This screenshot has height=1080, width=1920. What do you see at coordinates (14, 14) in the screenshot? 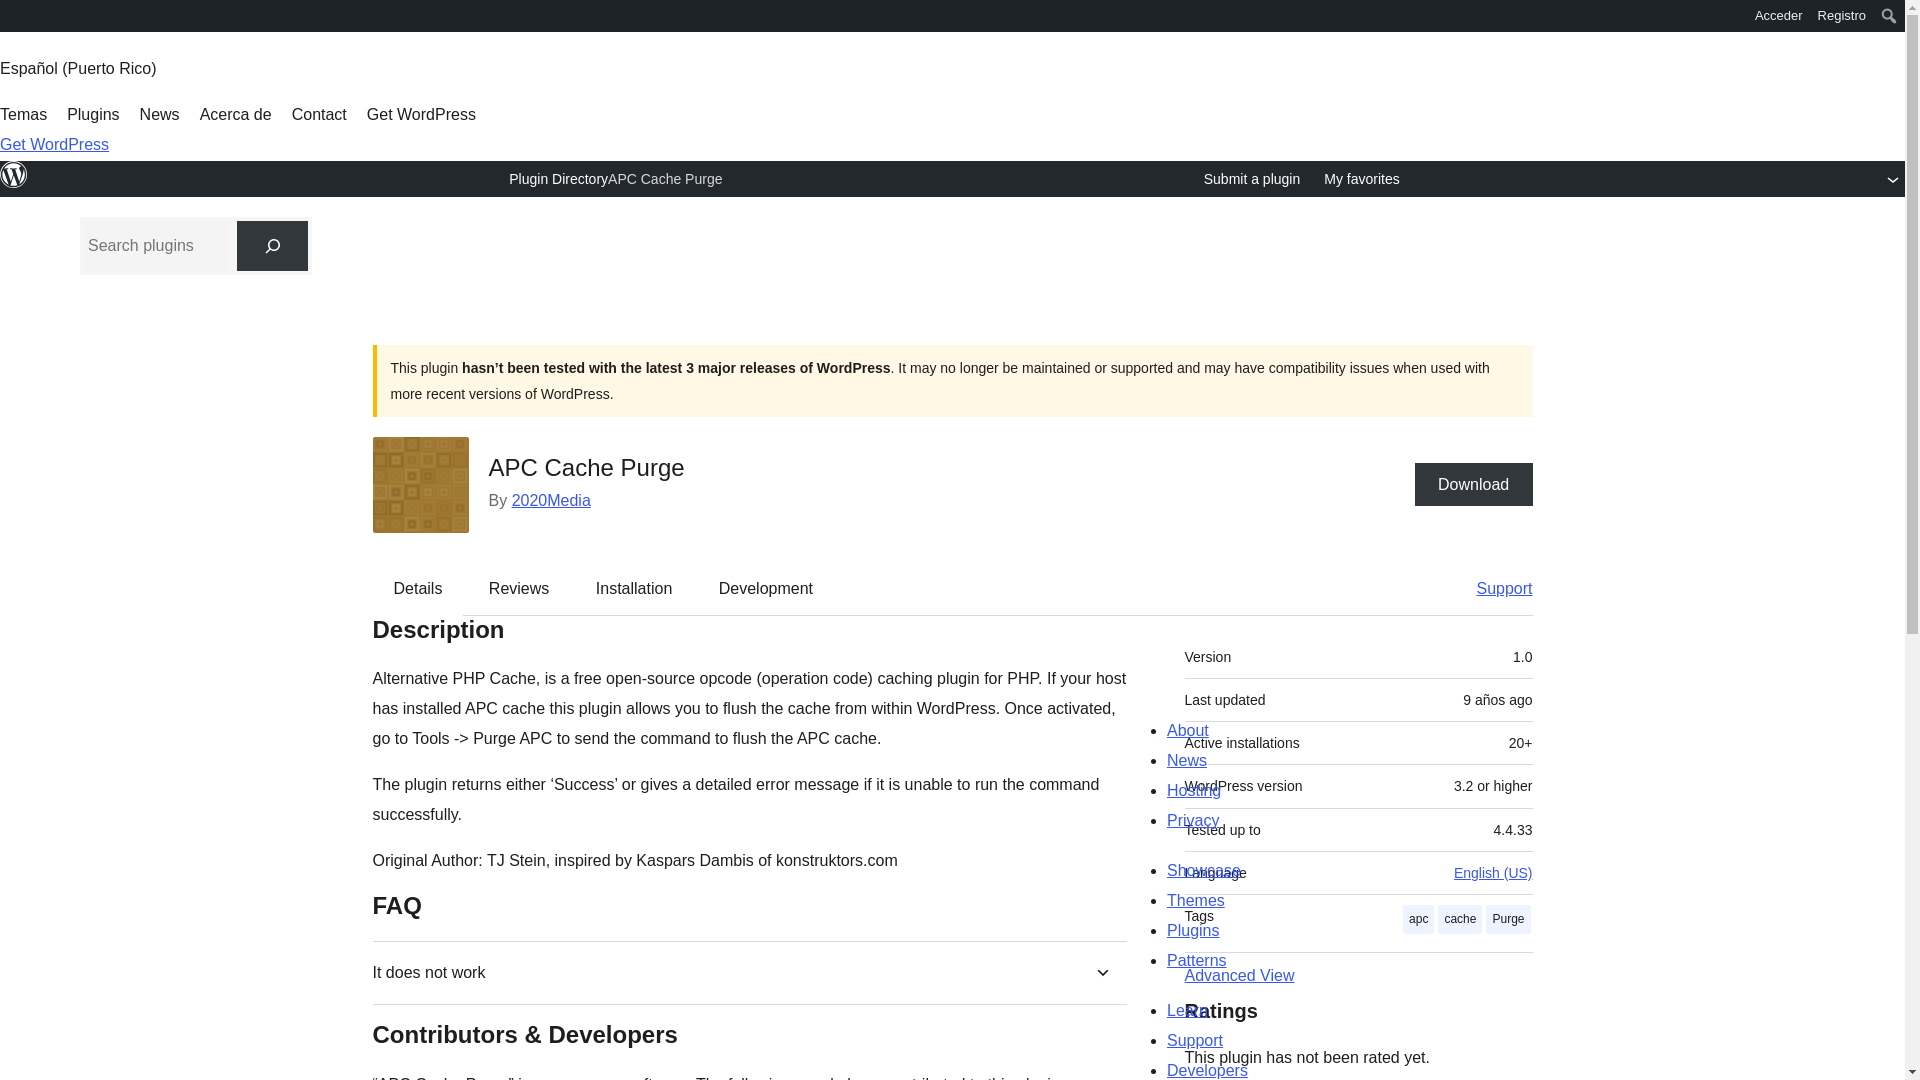
I see `WordPress.org` at bounding box center [14, 14].